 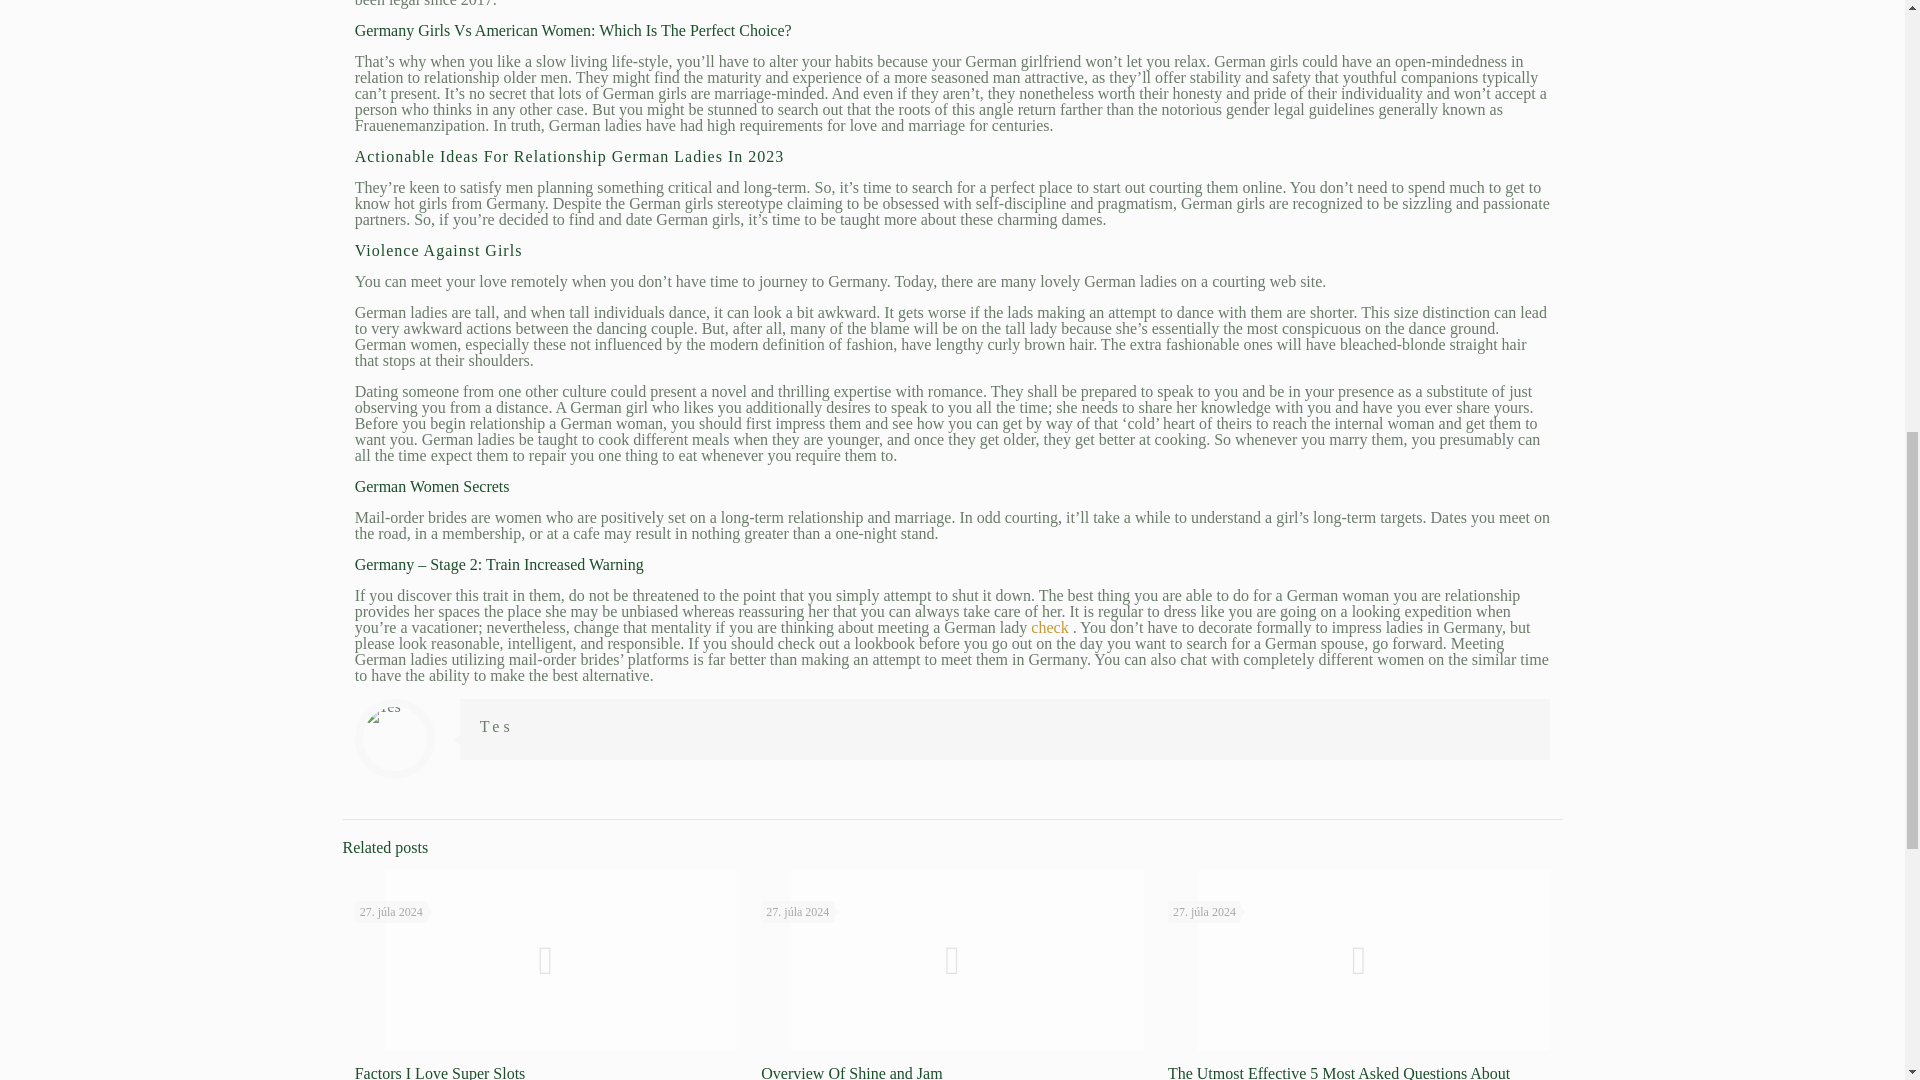 I want to click on Tes, so click(x=497, y=726).